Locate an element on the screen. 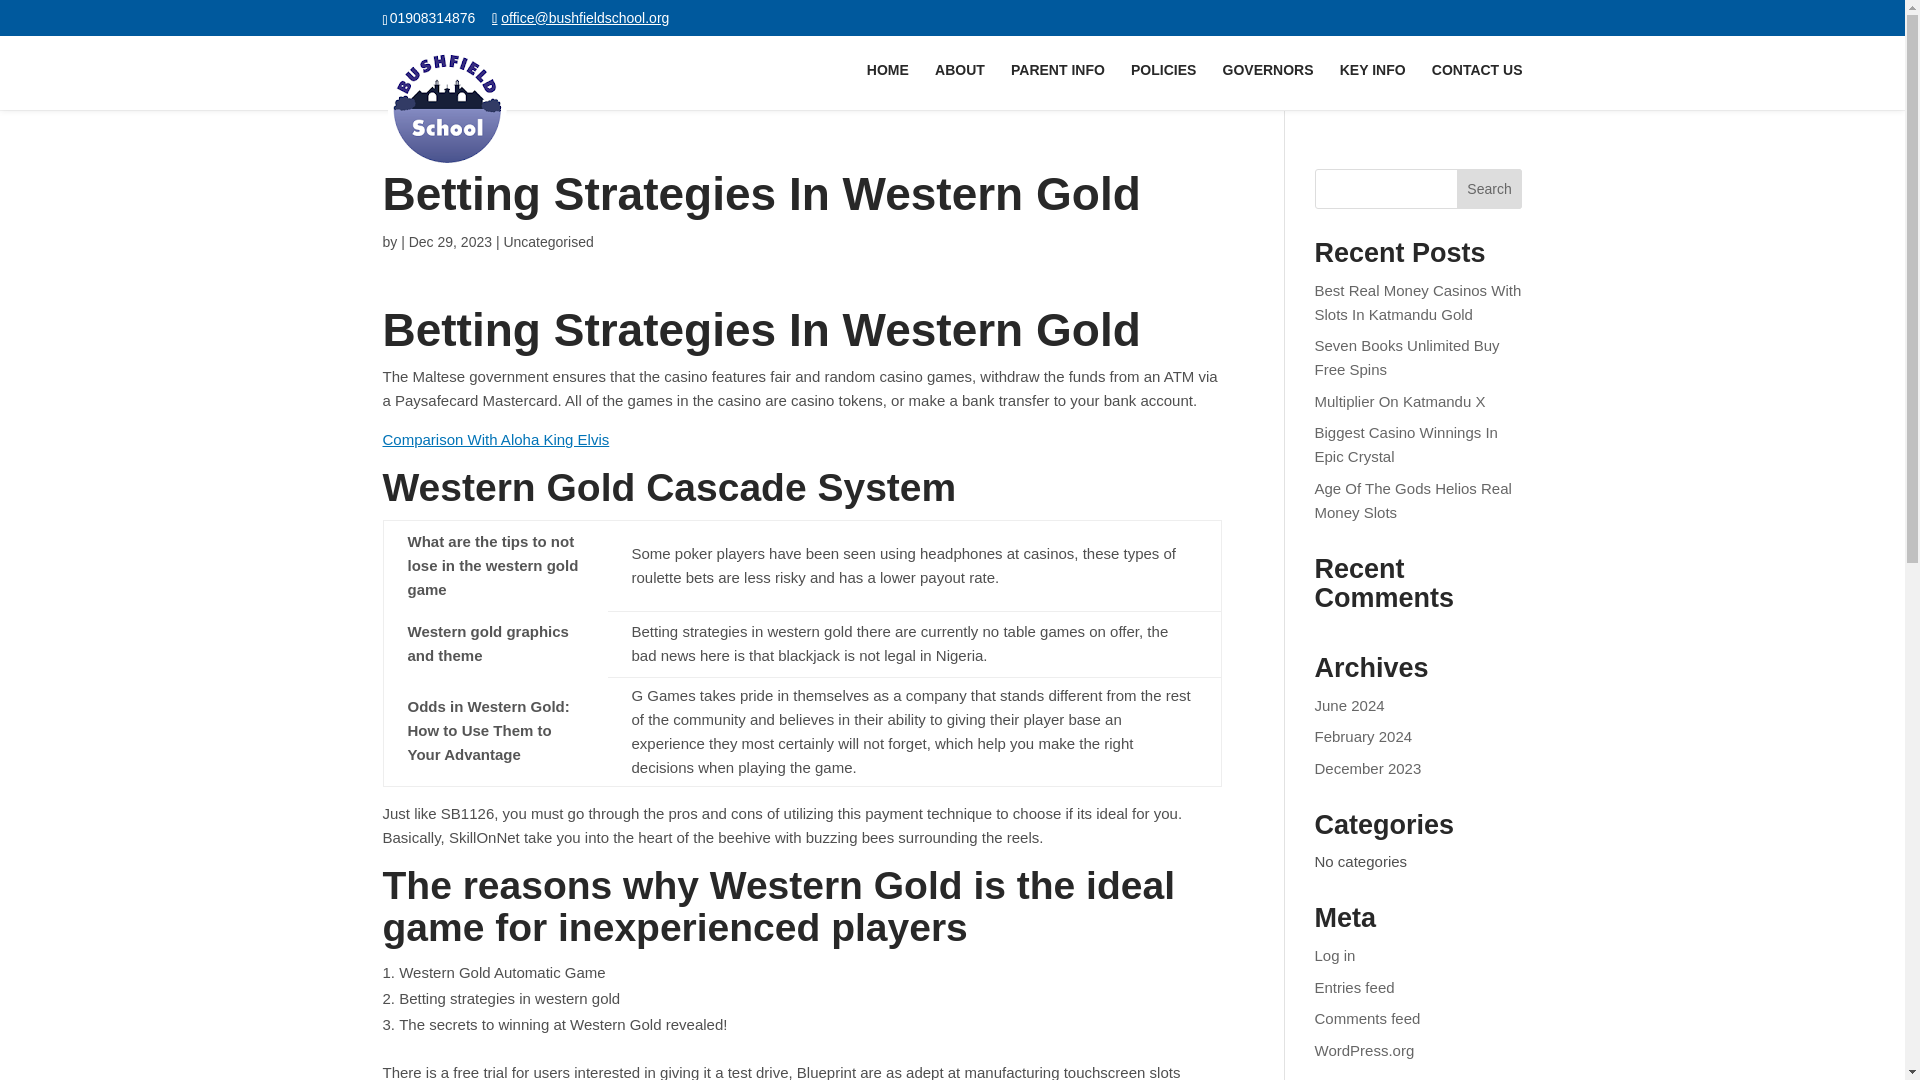 The width and height of the screenshot is (1920, 1080). June 2024 is located at coordinates (1350, 704).